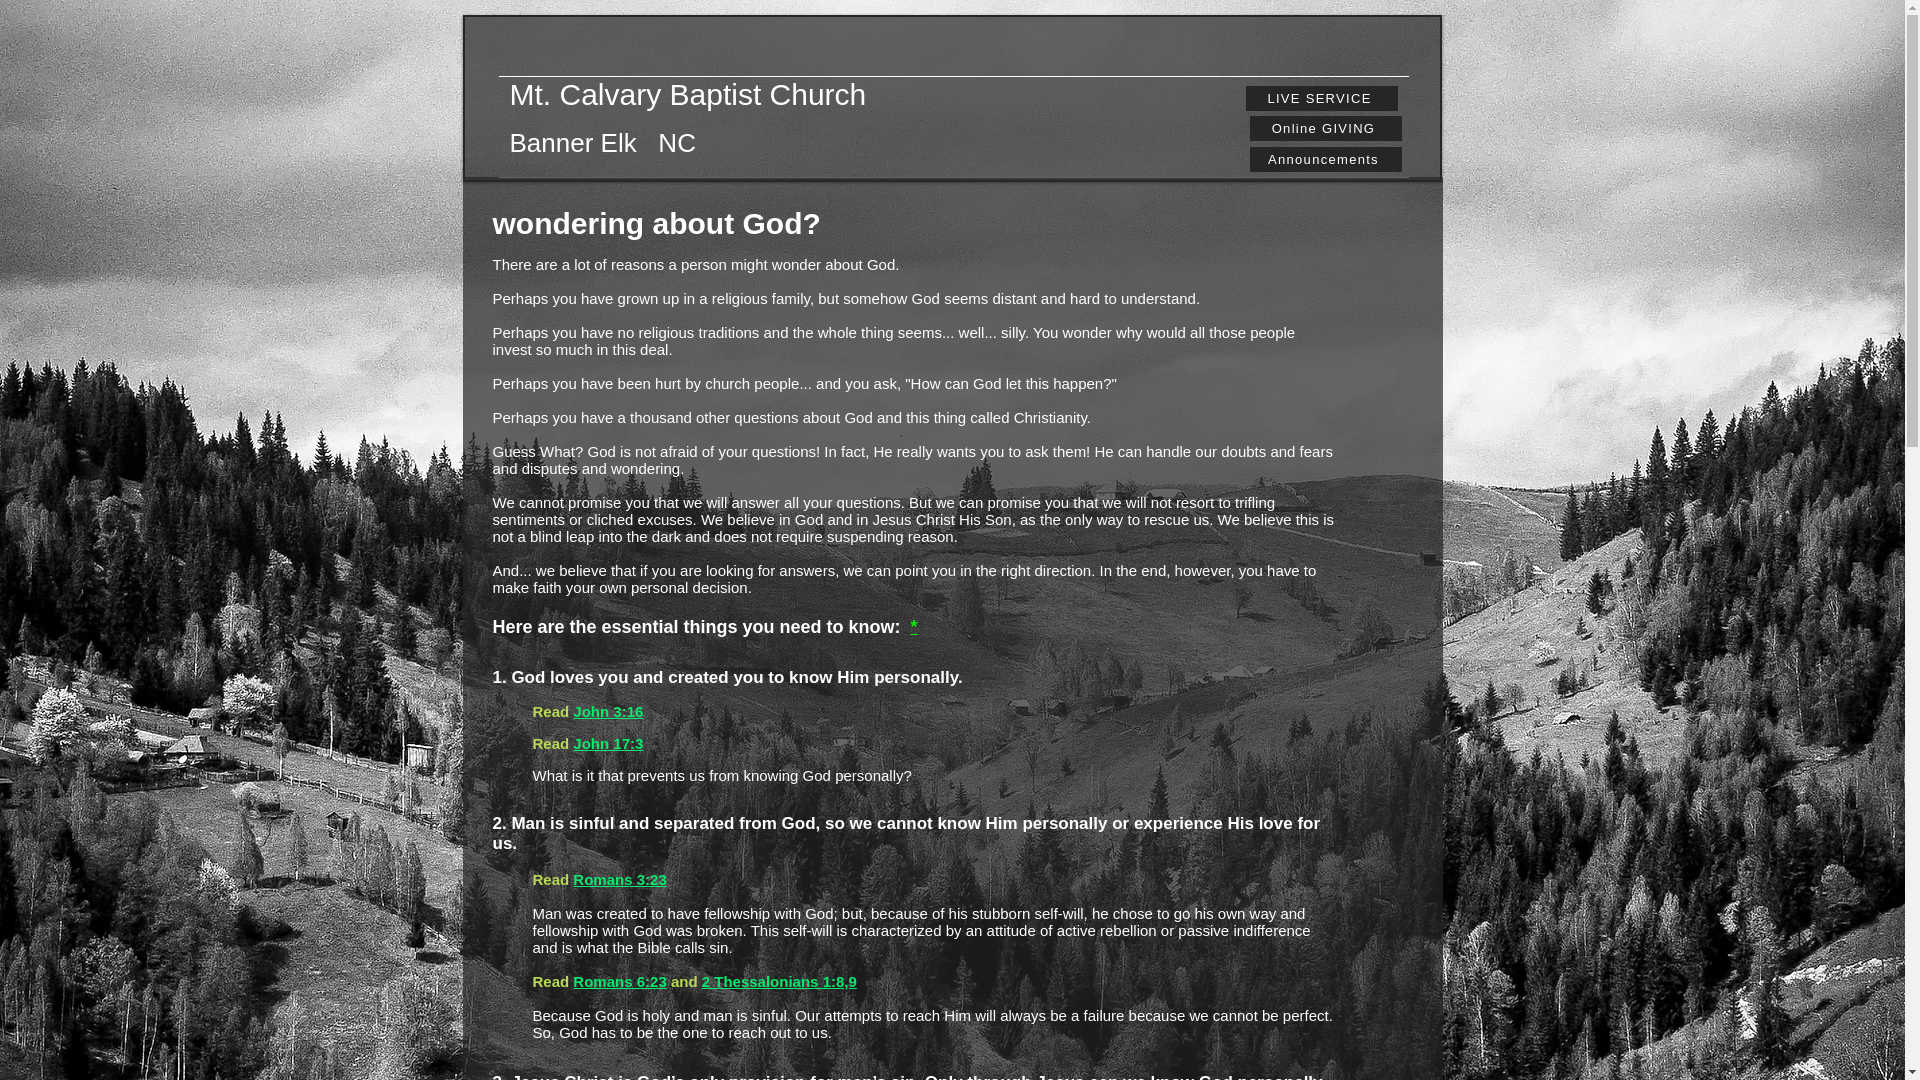 The width and height of the screenshot is (1920, 1080). What do you see at coordinates (1325, 128) in the screenshot?
I see `Online GIVING` at bounding box center [1325, 128].